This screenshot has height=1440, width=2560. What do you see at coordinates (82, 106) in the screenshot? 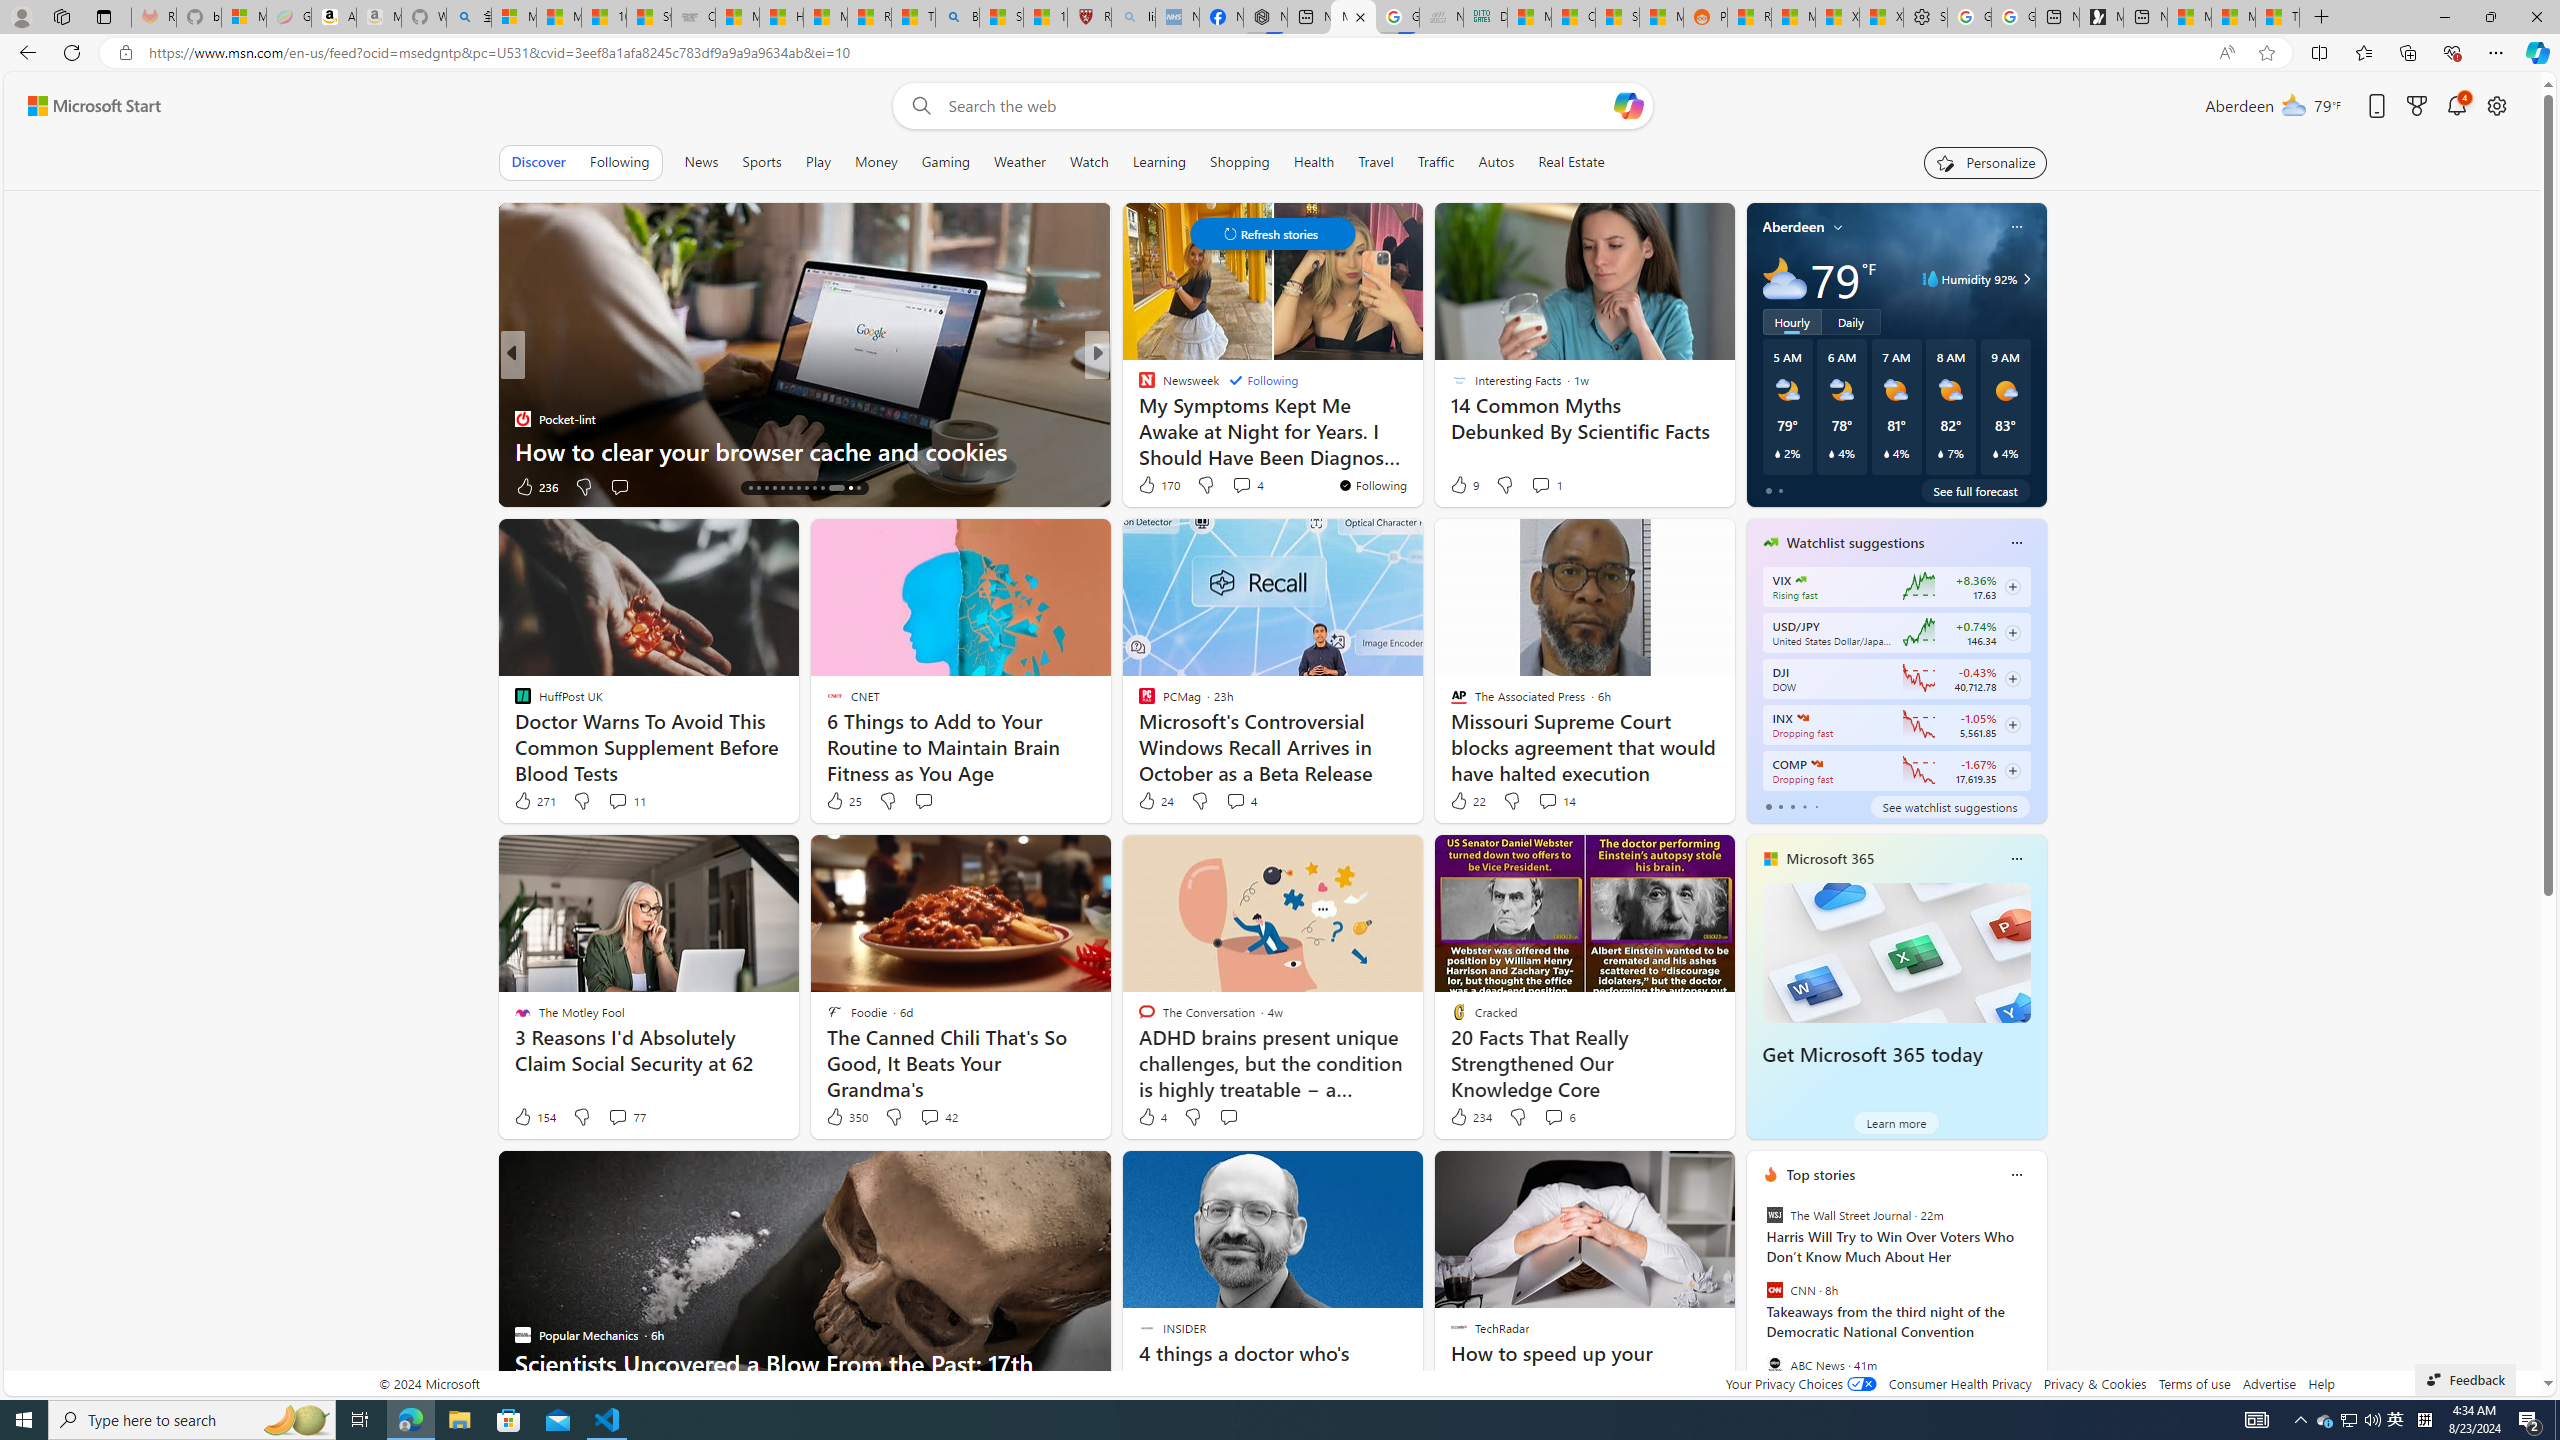
I see `Skip to footer` at bounding box center [82, 106].